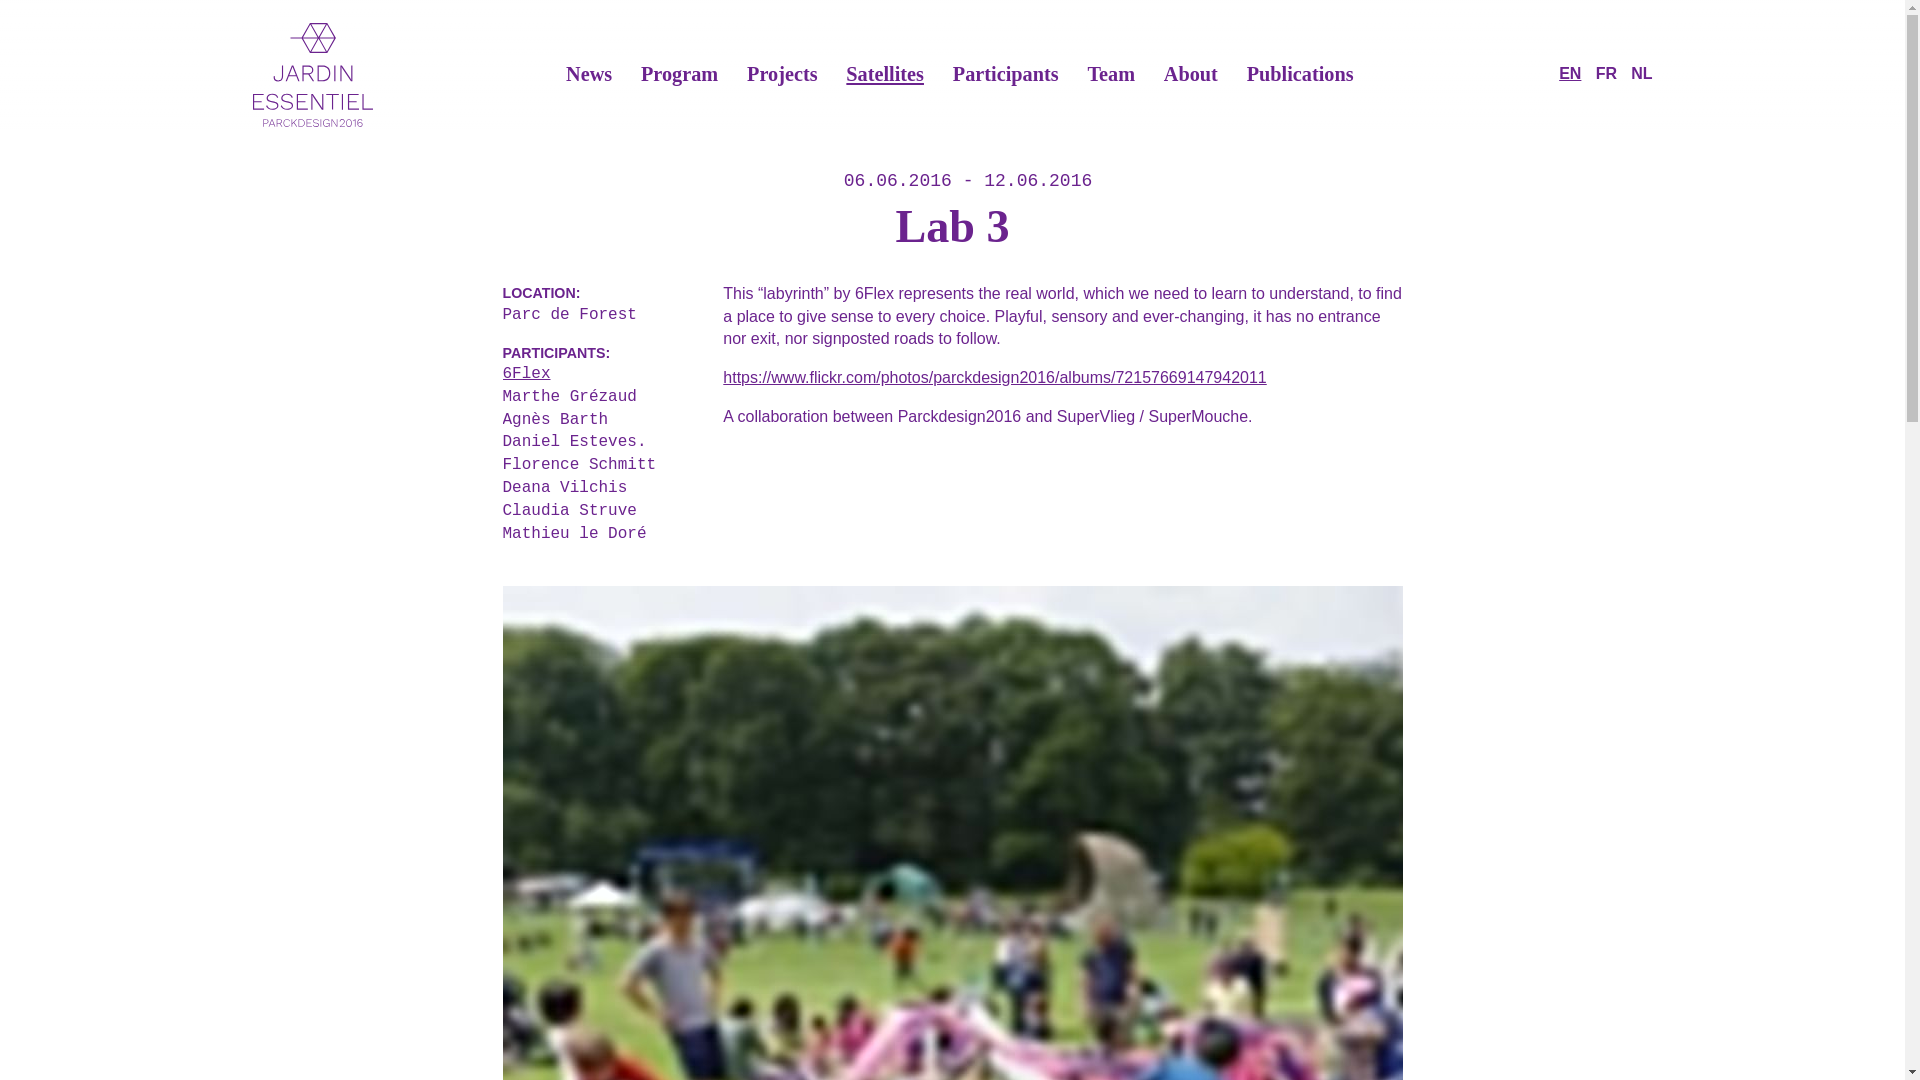 The height and width of the screenshot is (1080, 1920). What do you see at coordinates (1006, 74) in the screenshot?
I see `Participants` at bounding box center [1006, 74].